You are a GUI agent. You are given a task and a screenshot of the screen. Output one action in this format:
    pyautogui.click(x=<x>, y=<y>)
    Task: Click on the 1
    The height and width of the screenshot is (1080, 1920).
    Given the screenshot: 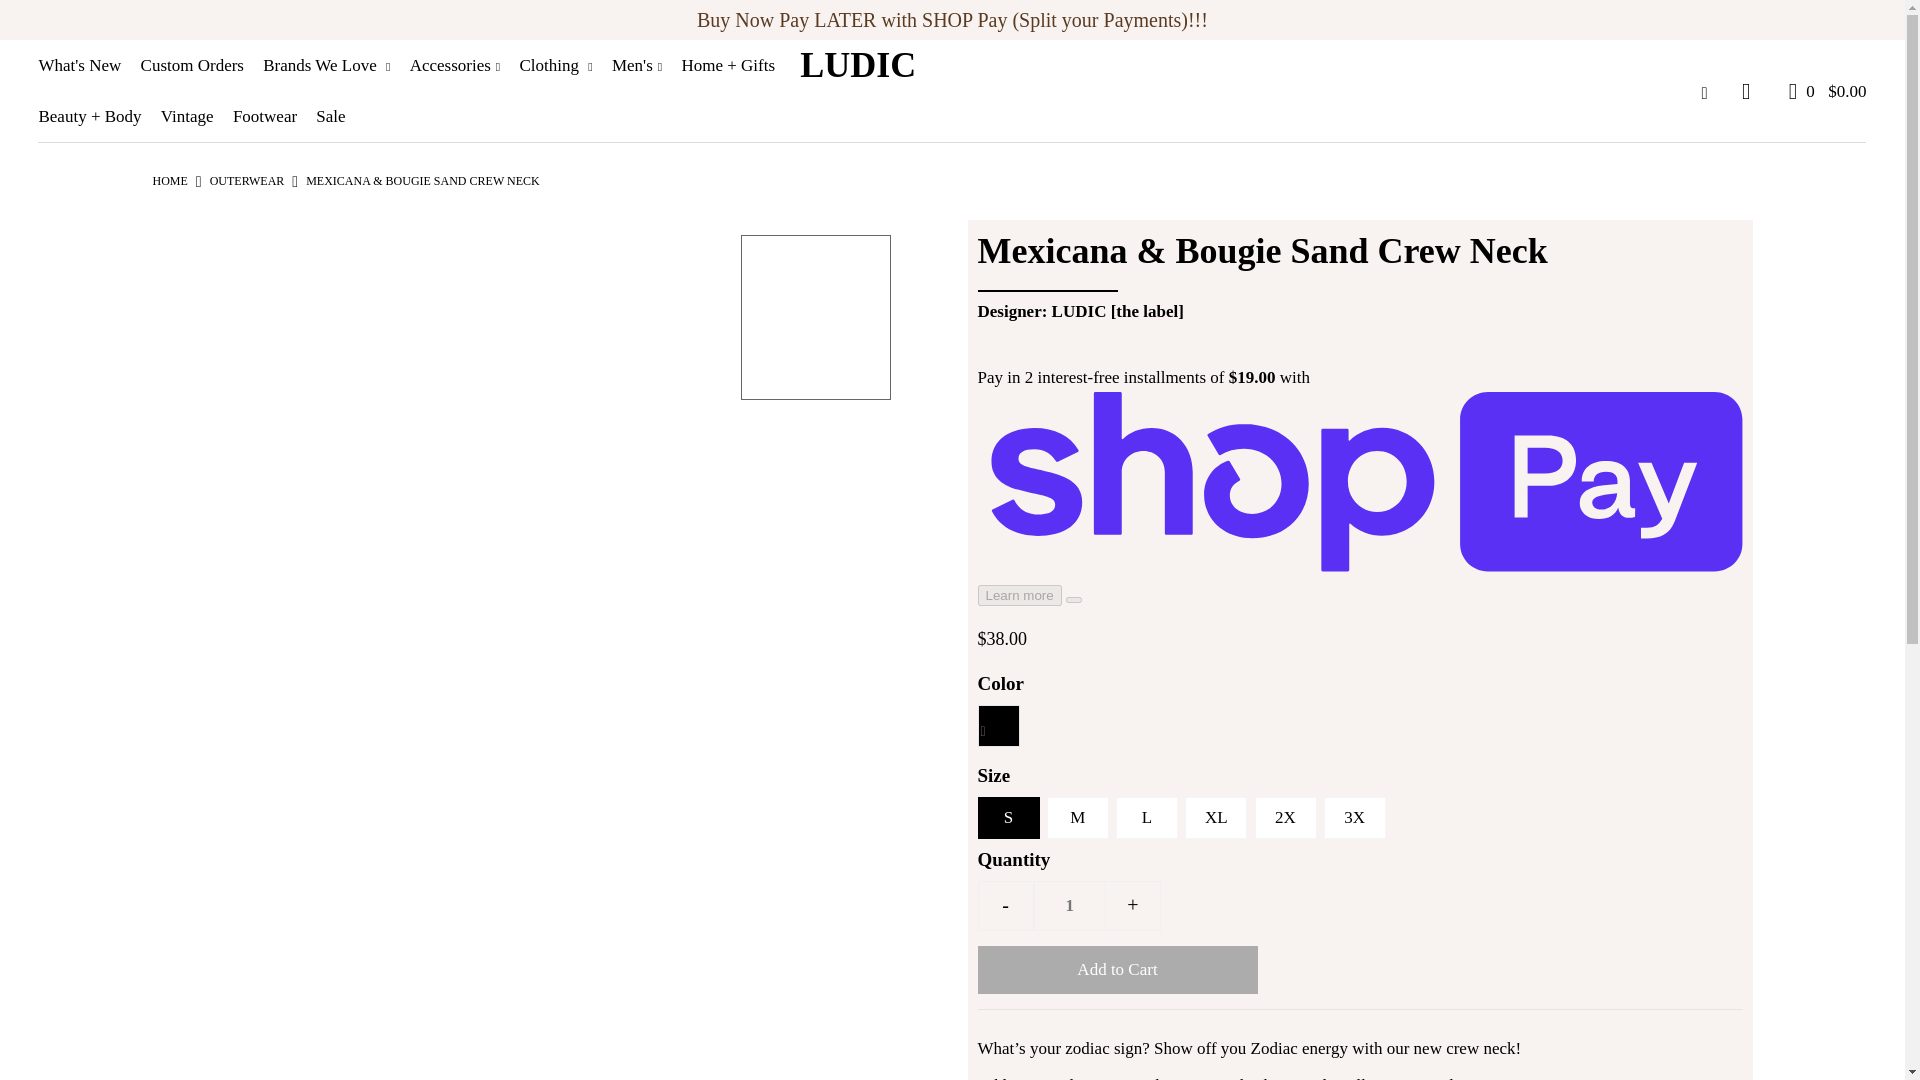 What is the action you would take?
    pyautogui.click(x=1070, y=906)
    